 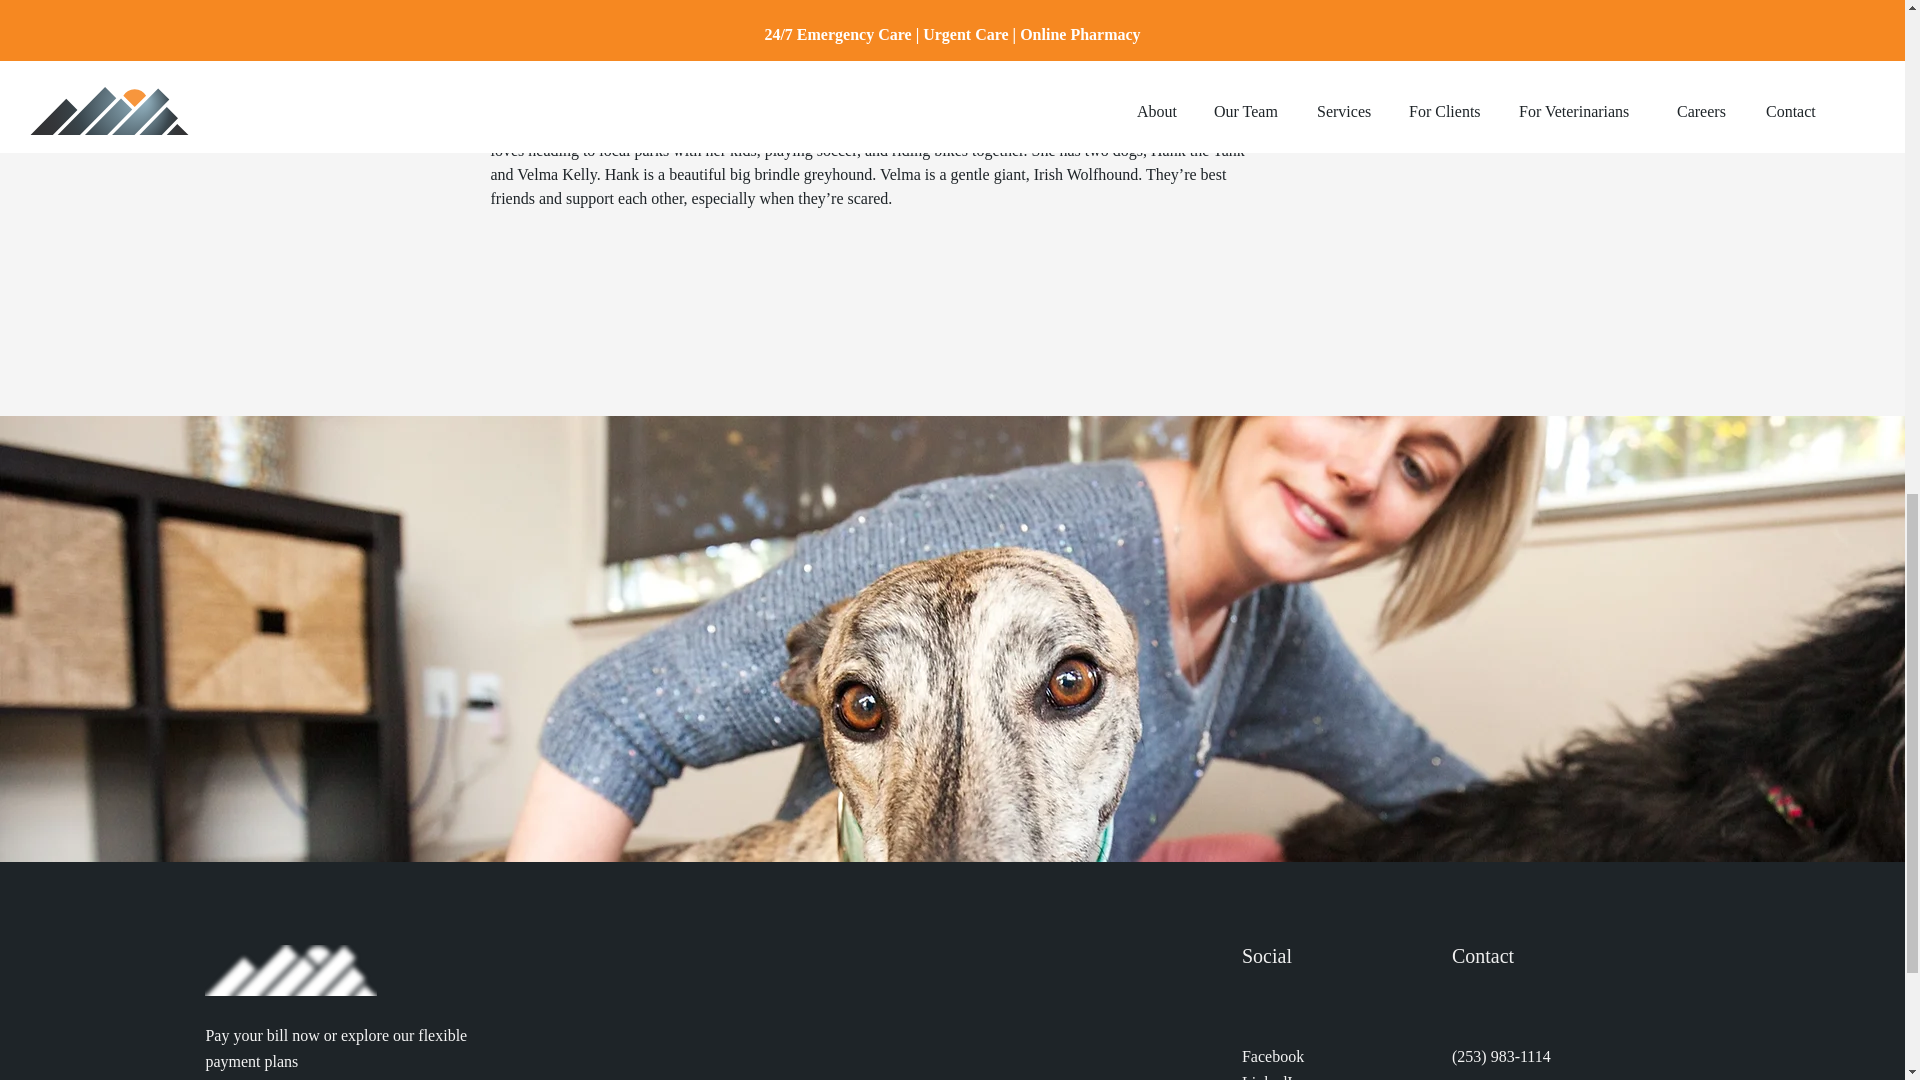 I want to click on Facebook, so click(x=1272, y=1056).